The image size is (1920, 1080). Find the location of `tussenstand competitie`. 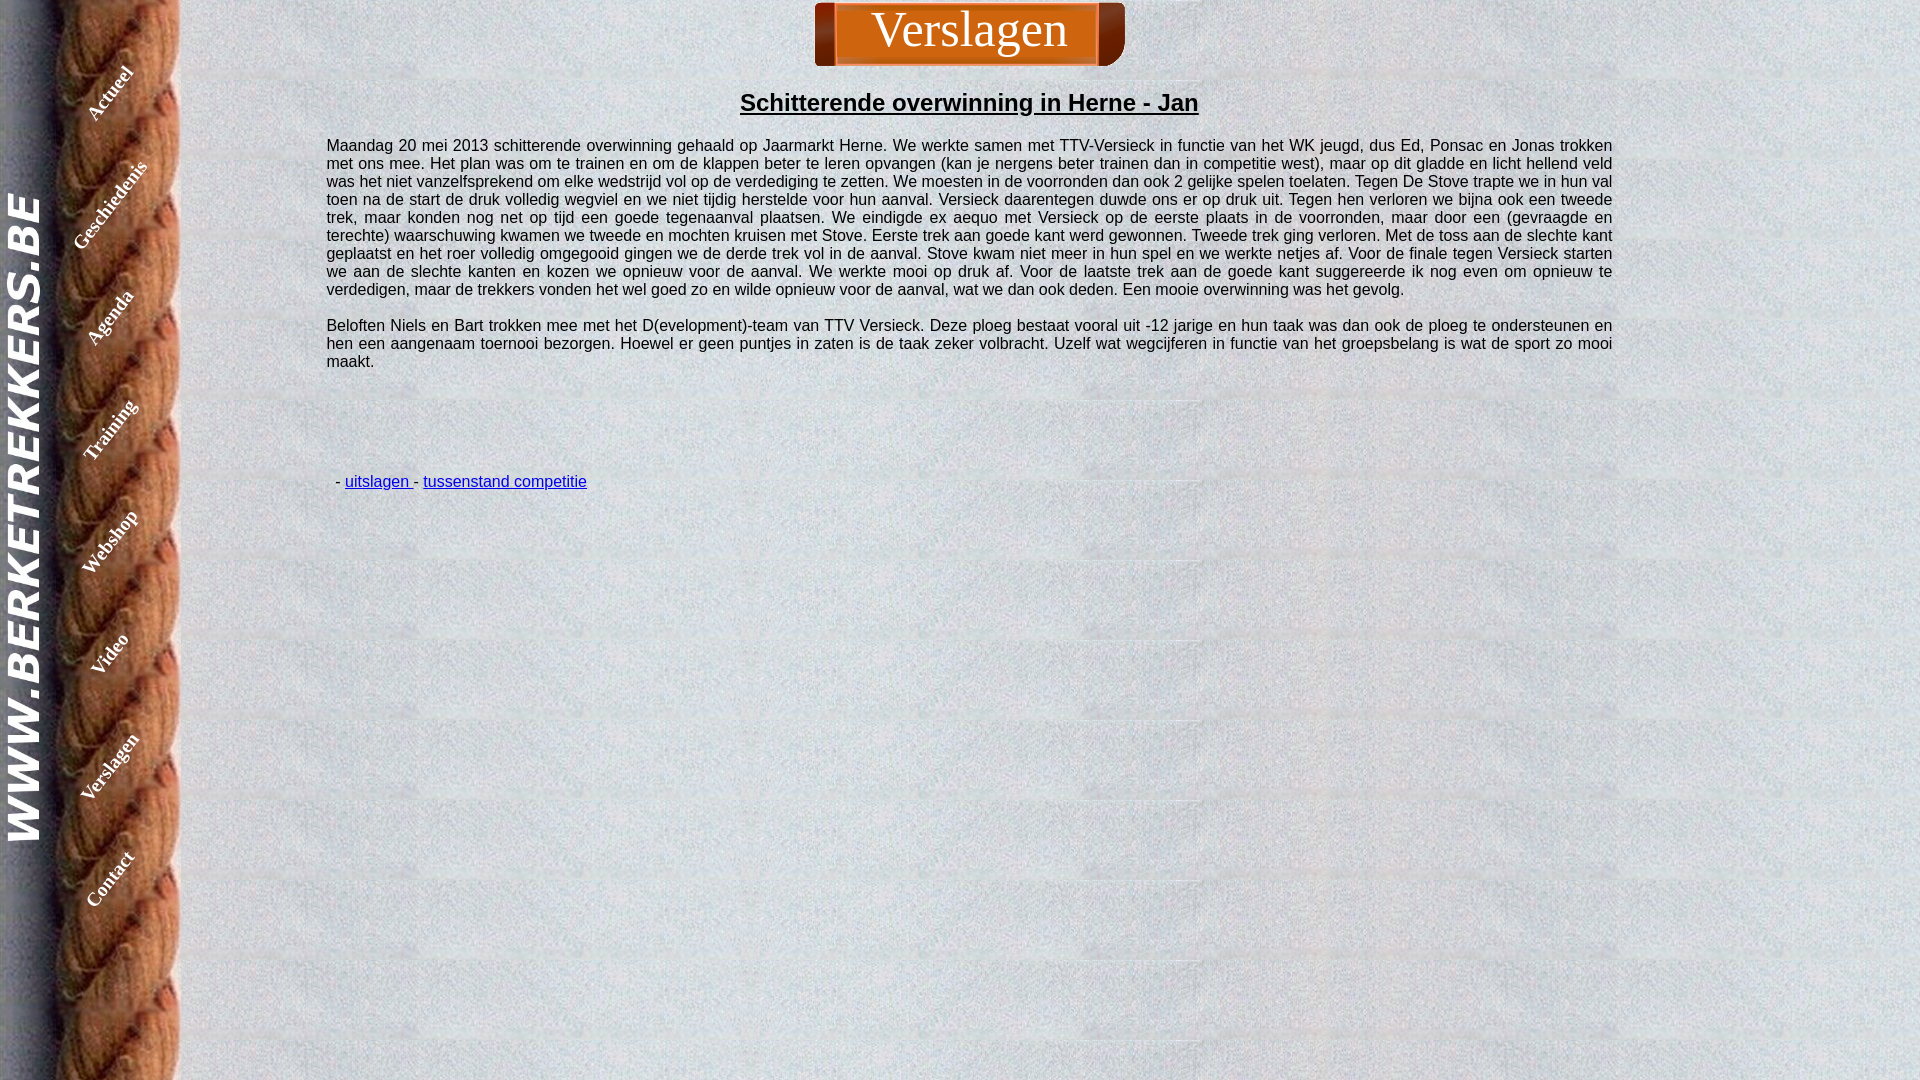

tussenstand competitie is located at coordinates (505, 482).